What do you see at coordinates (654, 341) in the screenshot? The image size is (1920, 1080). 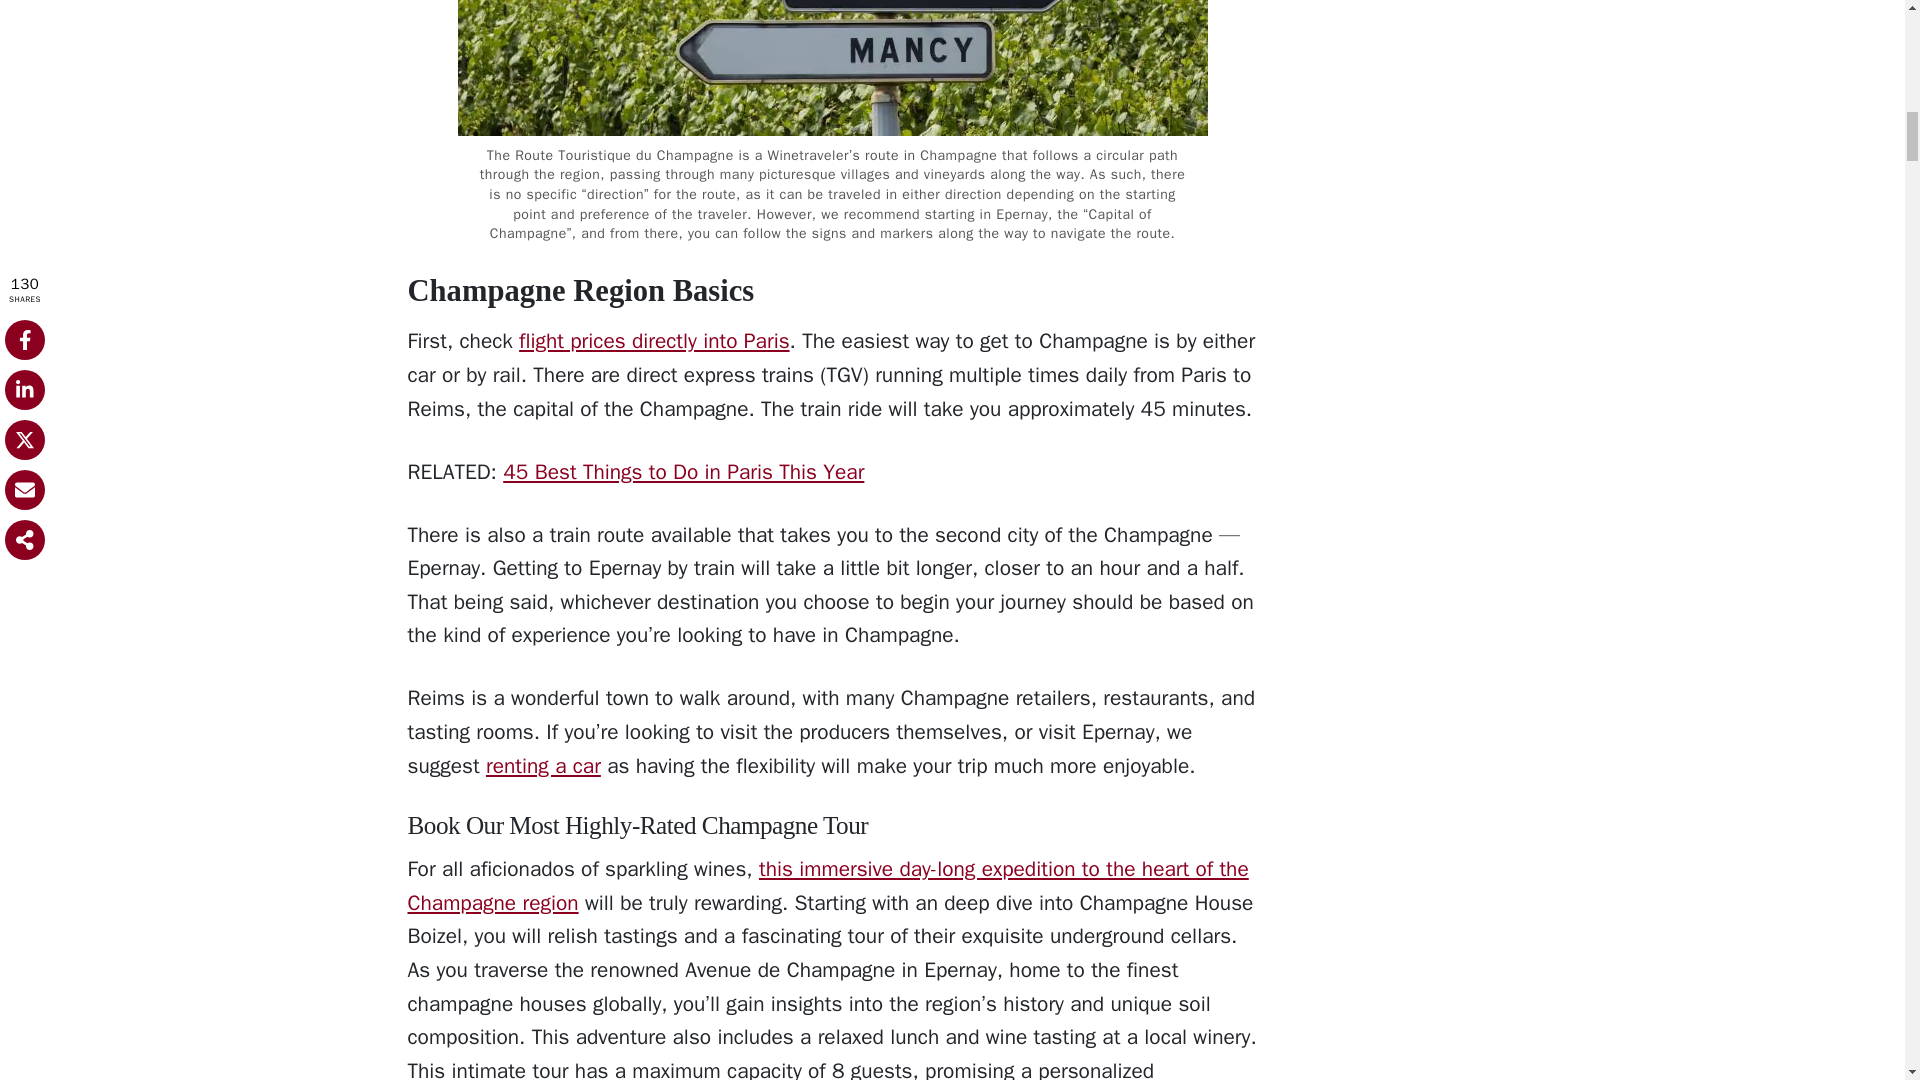 I see `flight prices directly into Paris` at bounding box center [654, 341].